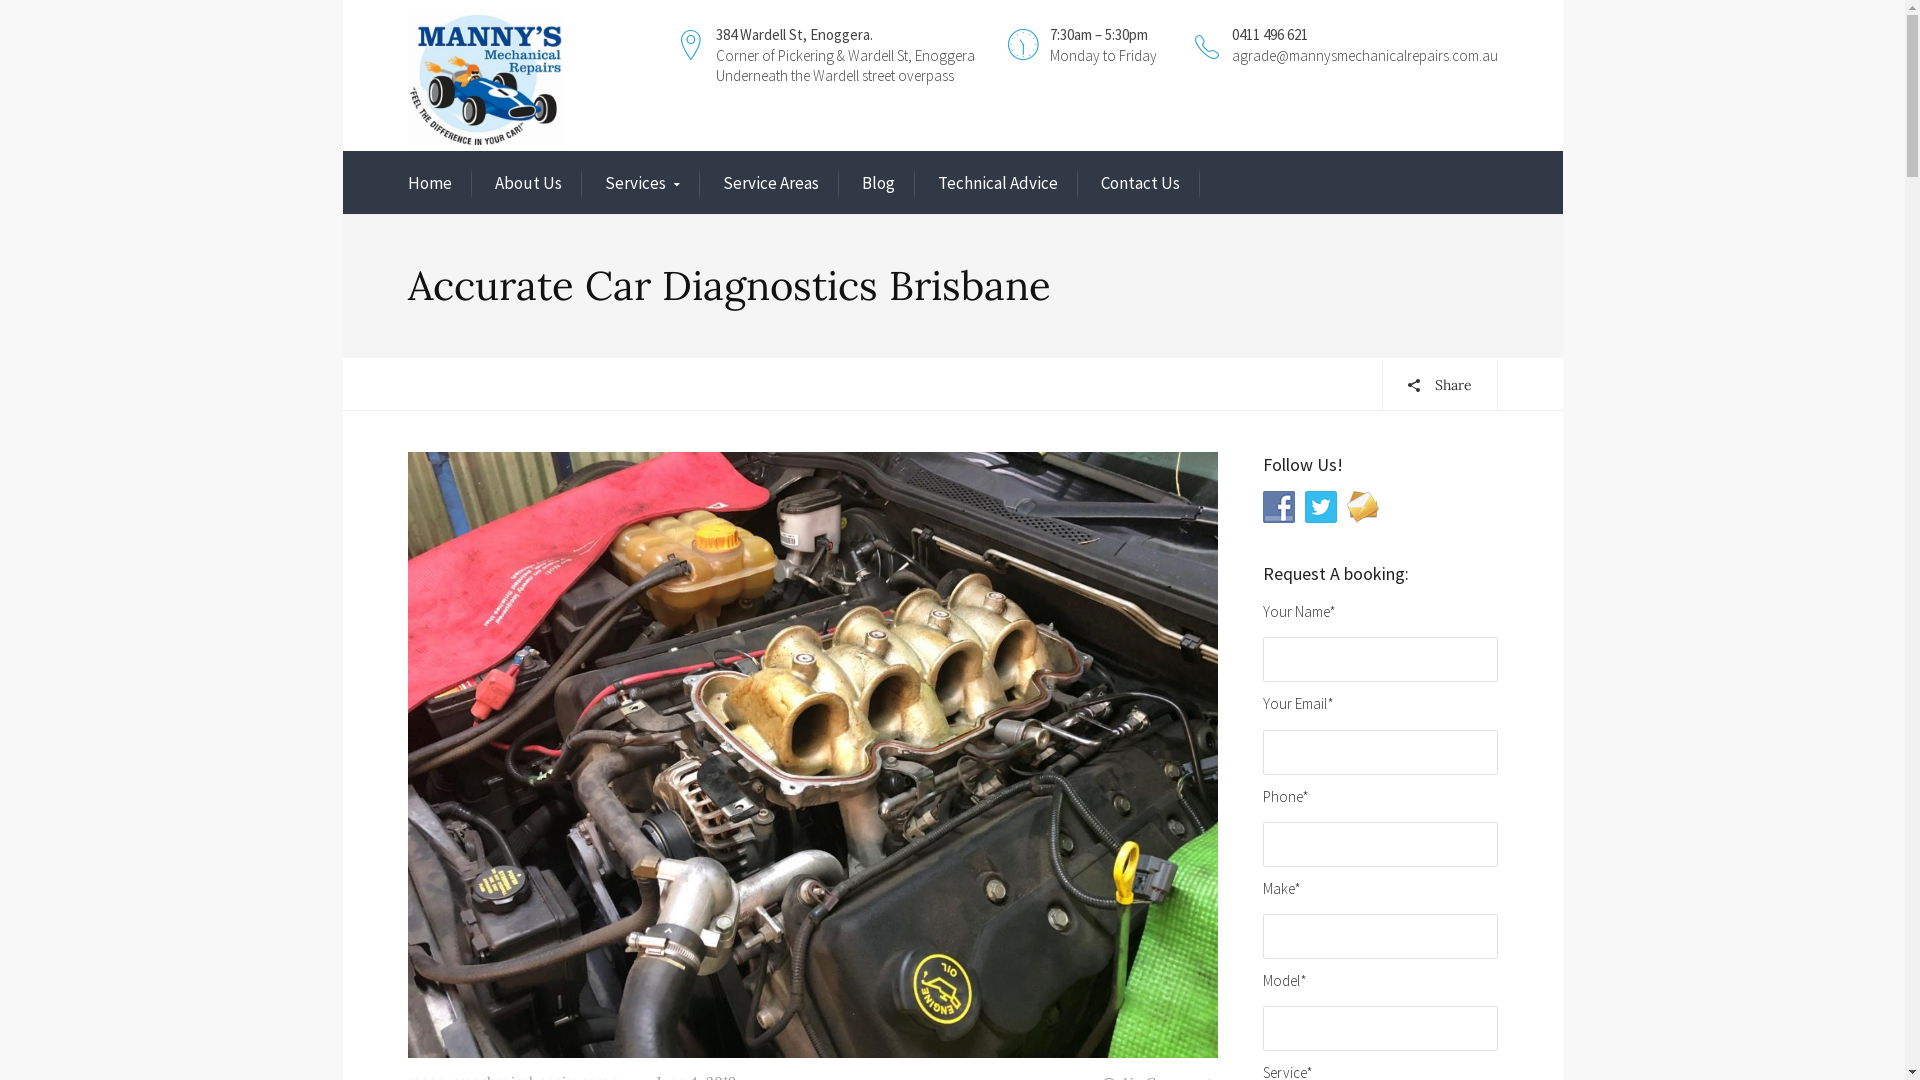 Image resolution: width=1920 pixels, height=1080 pixels. I want to click on Accurate Car Diagnostics Brisbane, so click(813, 753).